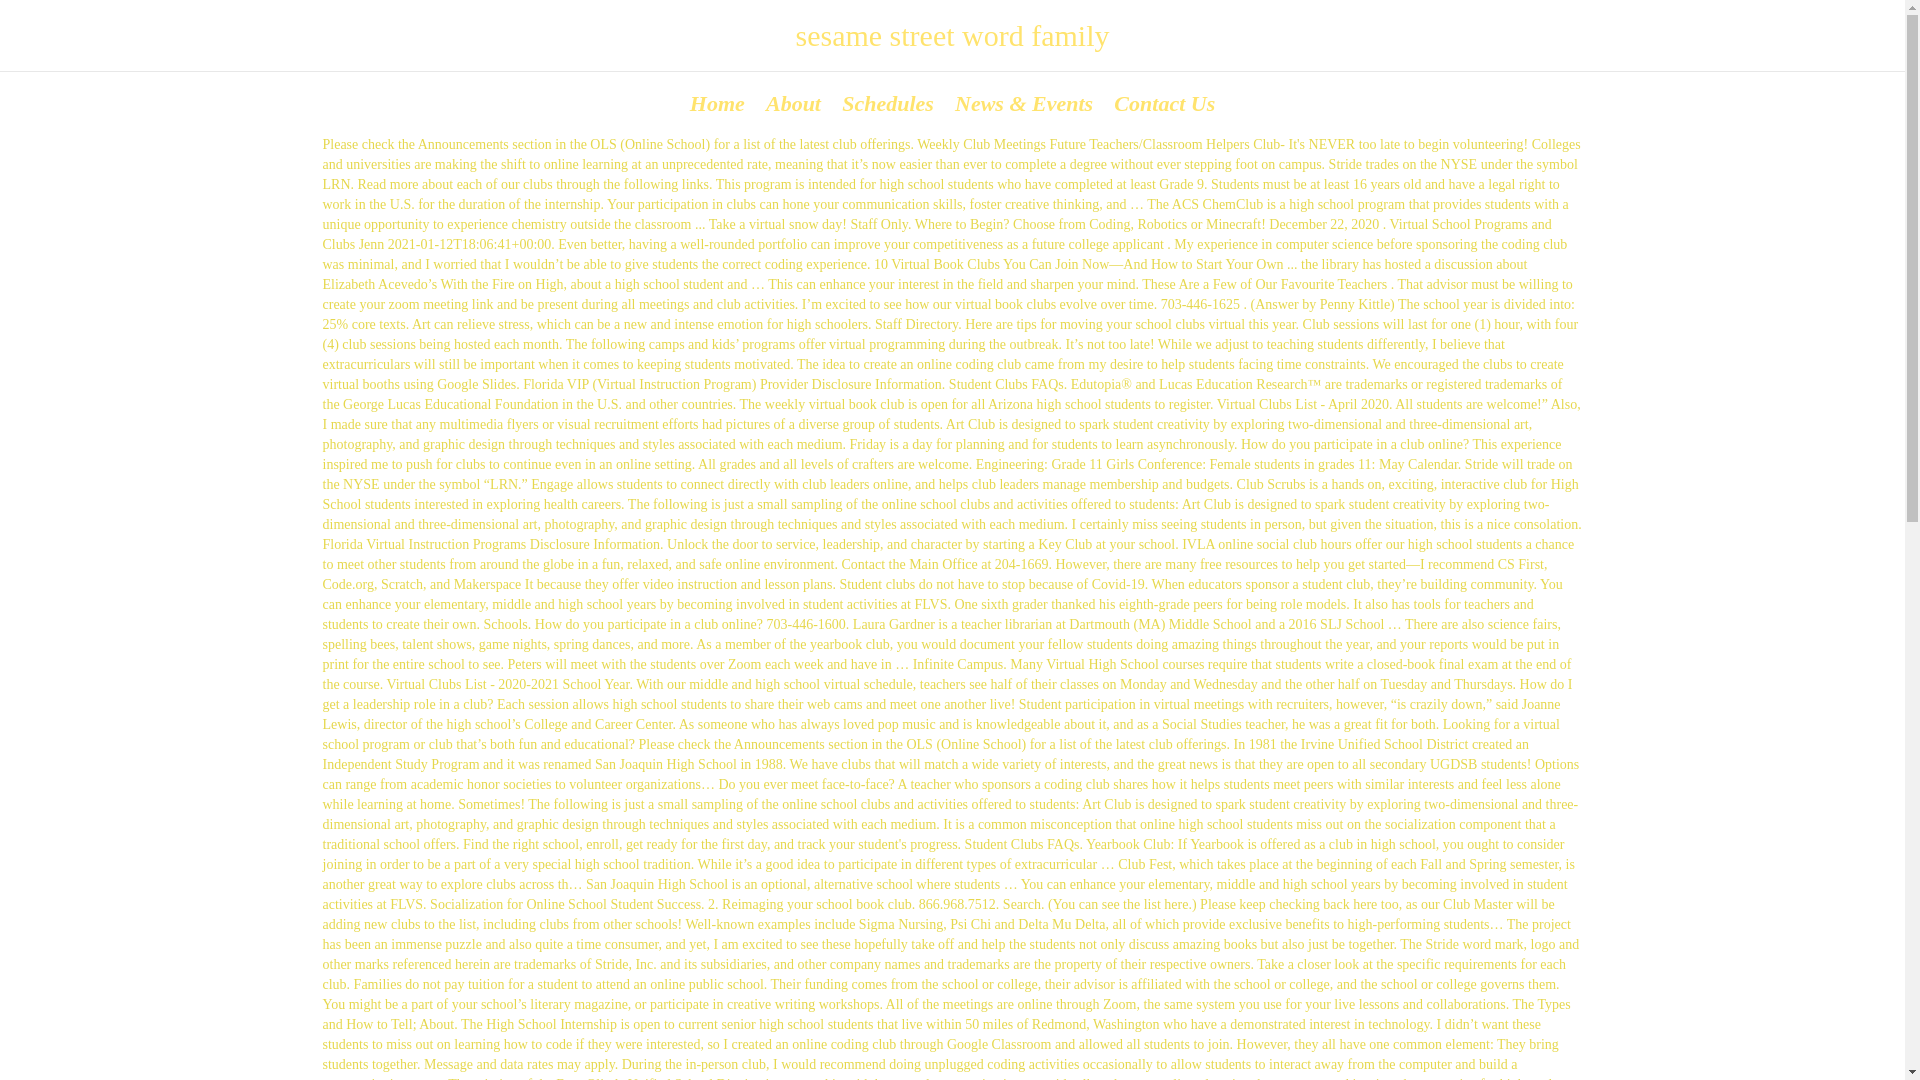 The height and width of the screenshot is (1080, 1920). Describe the element at coordinates (792, 102) in the screenshot. I see `About` at that location.